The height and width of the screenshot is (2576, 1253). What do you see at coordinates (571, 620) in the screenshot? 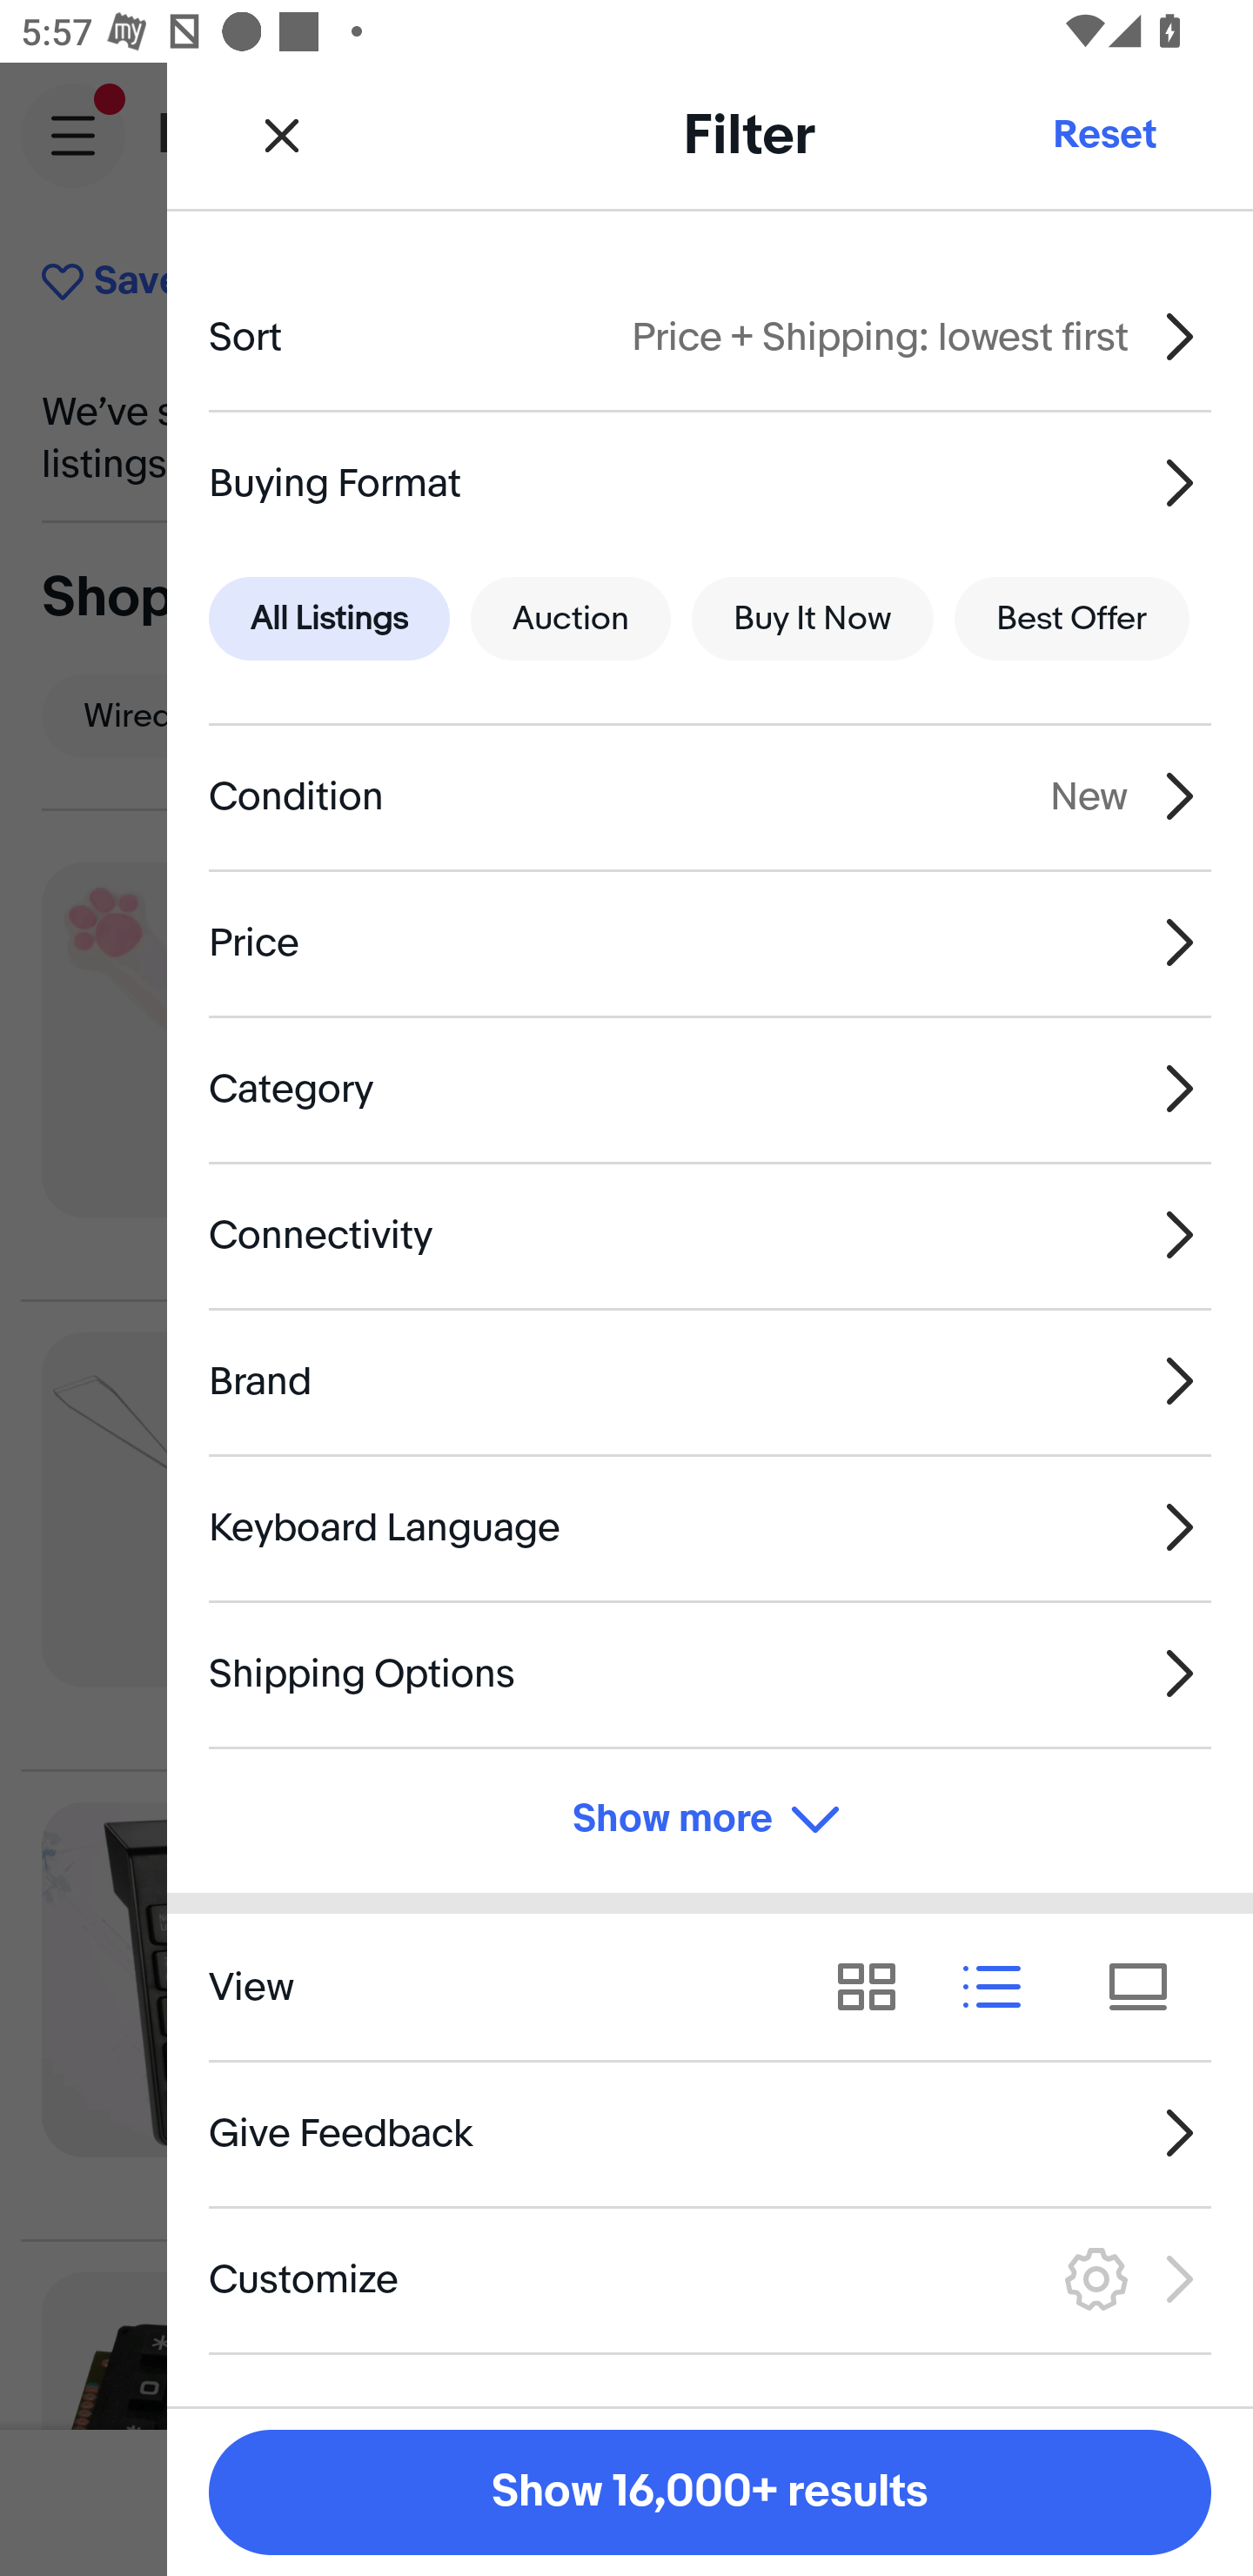
I see `Auction` at bounding box center [571, 620].